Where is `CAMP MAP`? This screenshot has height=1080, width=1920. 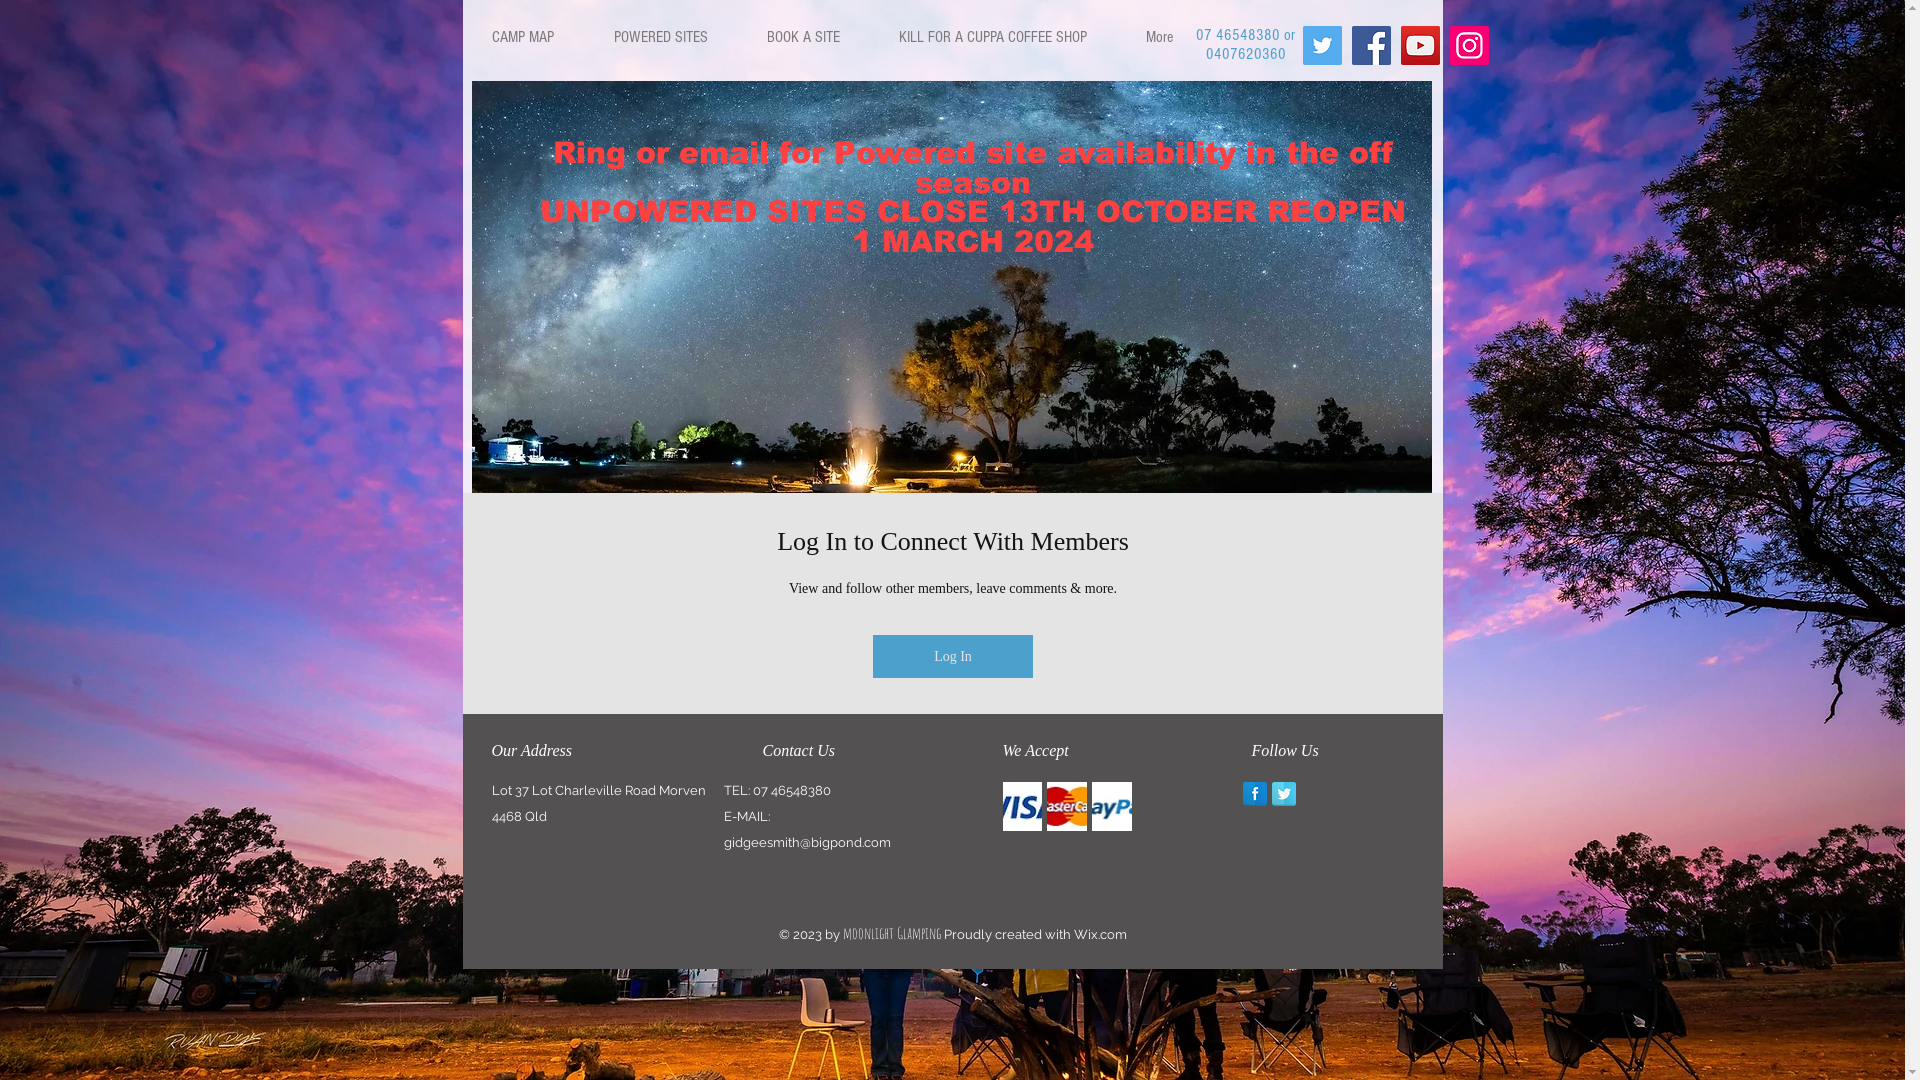
CAMP MAP is located at coordinates (522, 37).